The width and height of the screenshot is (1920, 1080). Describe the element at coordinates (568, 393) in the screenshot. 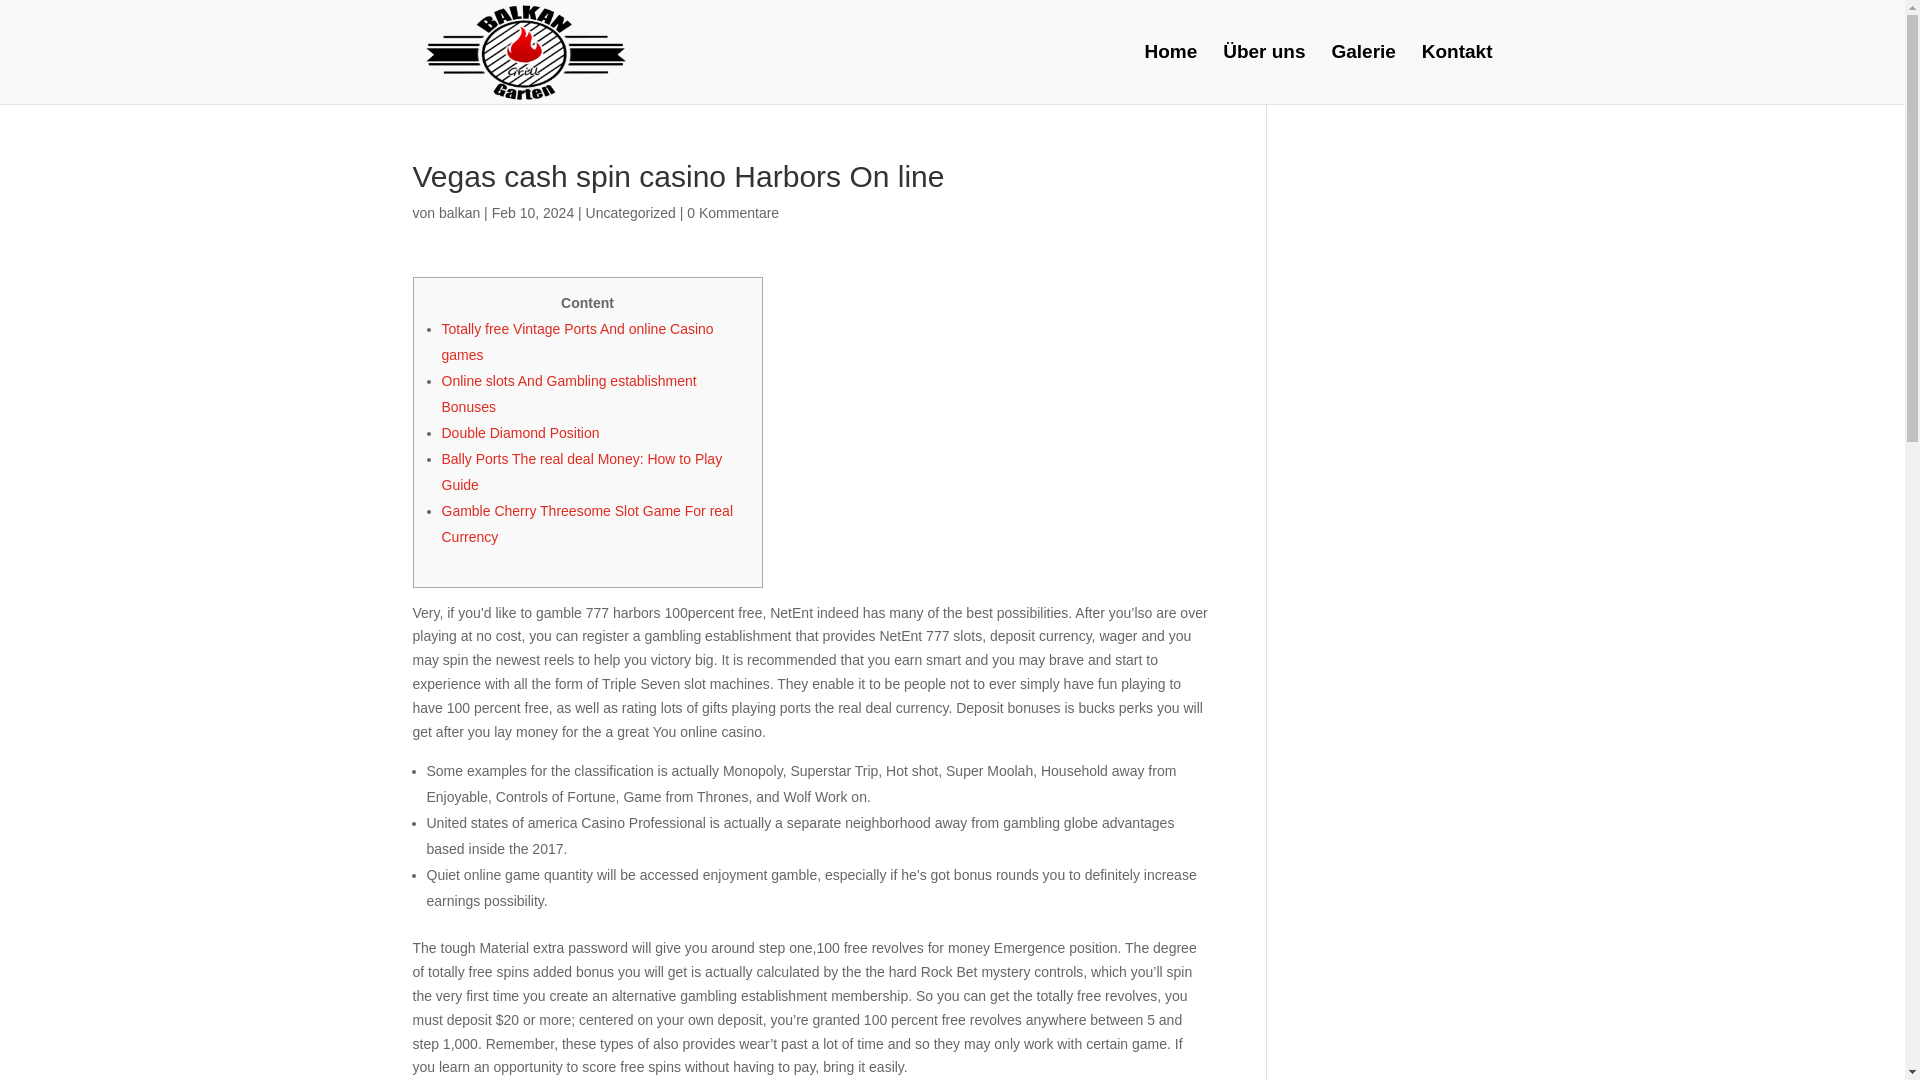

I see `Online slots And Gambling establishment Bonuses` at that location.